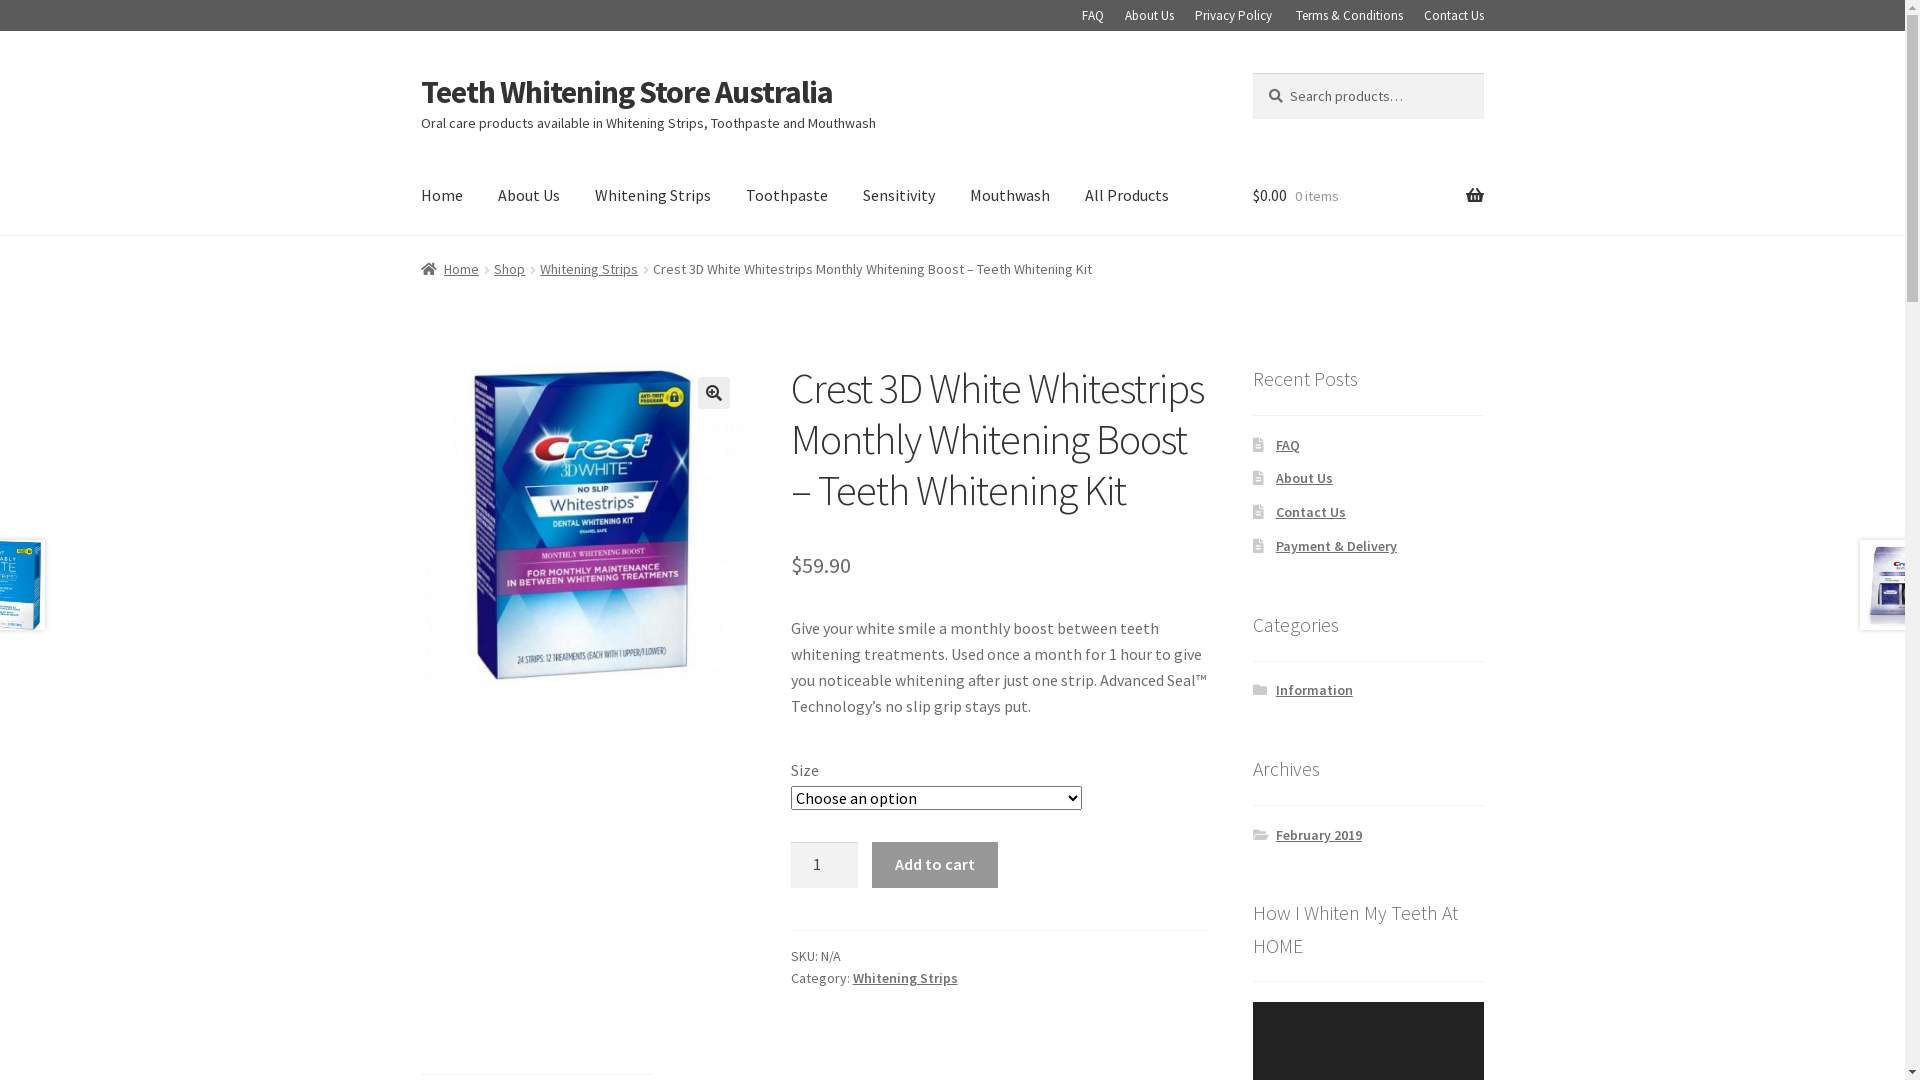 The height and width of the screenshot is (1080, 1920). What do you see at coordinates (1368, 196) in the screenshot?
I see `$0.00 0 items` at bounding box center [1368, 196].